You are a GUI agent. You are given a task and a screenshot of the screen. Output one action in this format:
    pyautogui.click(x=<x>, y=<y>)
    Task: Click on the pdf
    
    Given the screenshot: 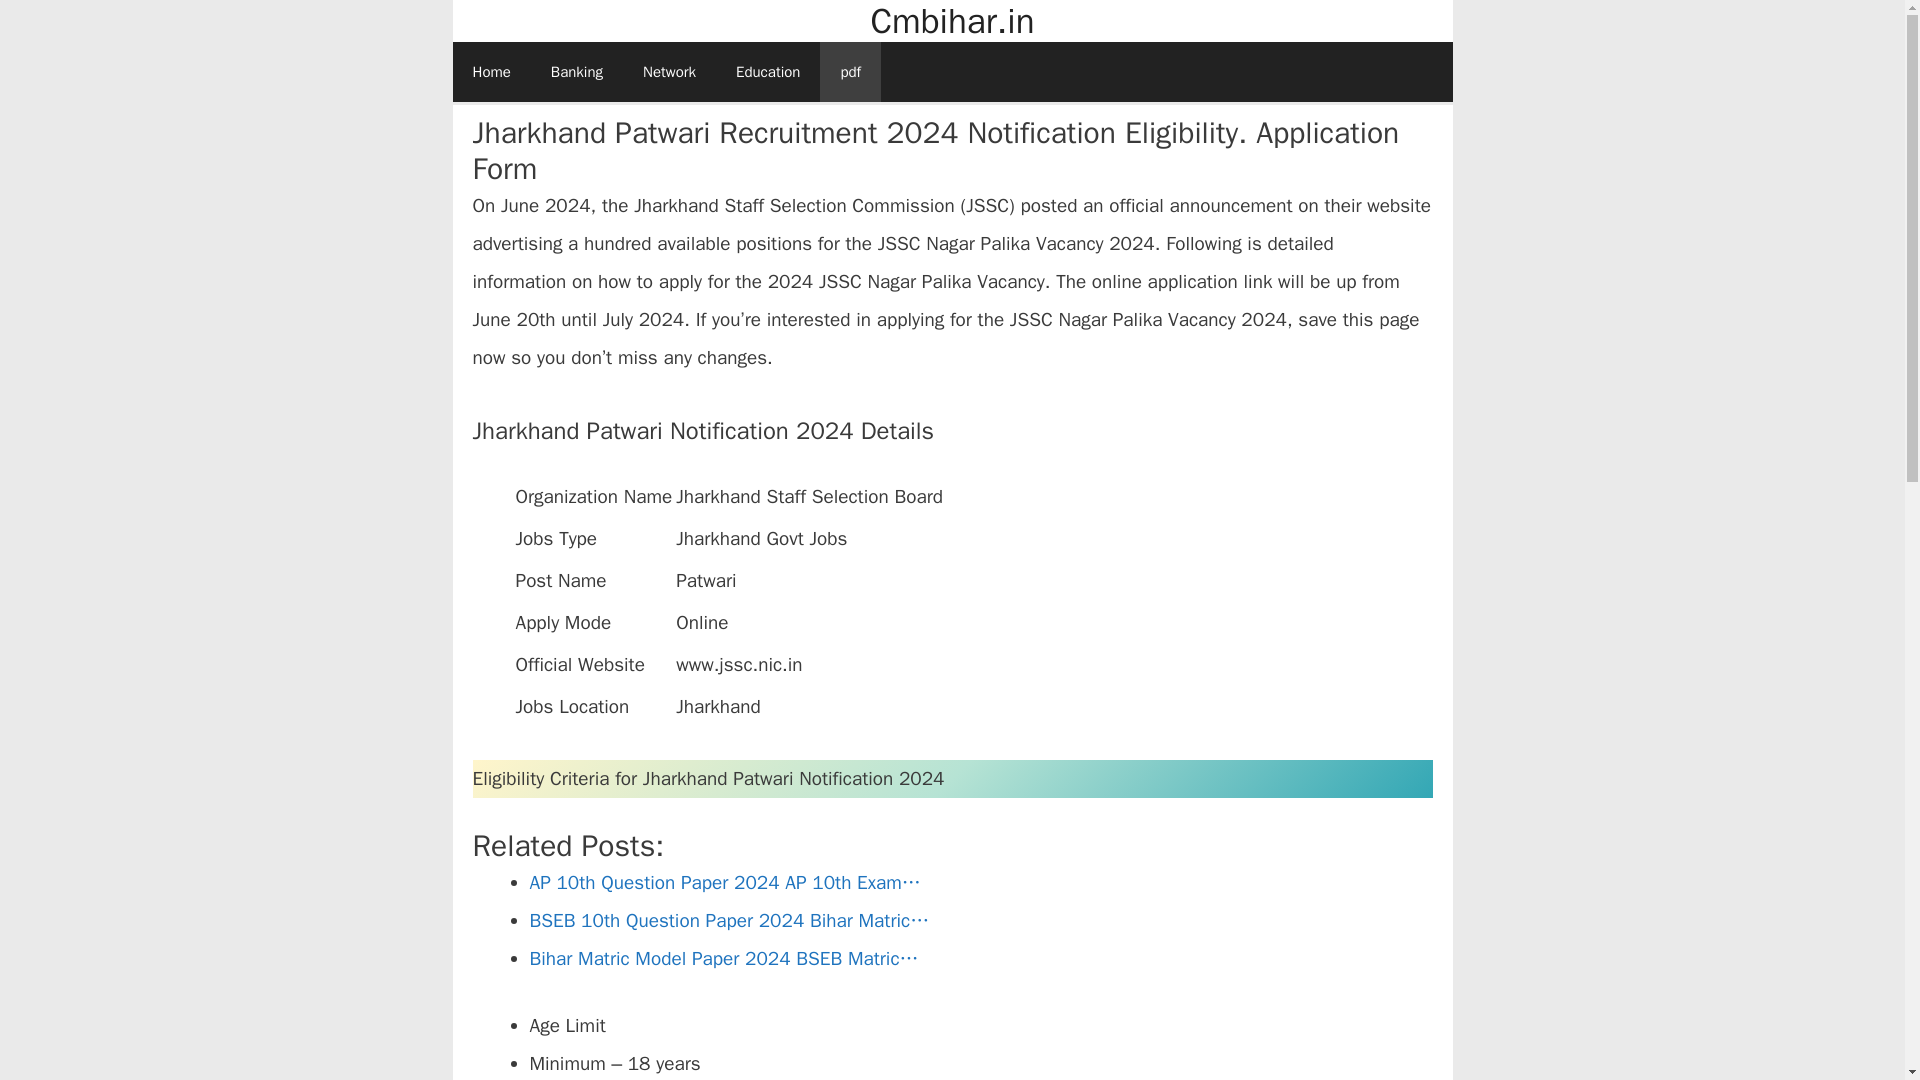 What is the action you would take?
    pyautogui.click(x=850, y=72)
    